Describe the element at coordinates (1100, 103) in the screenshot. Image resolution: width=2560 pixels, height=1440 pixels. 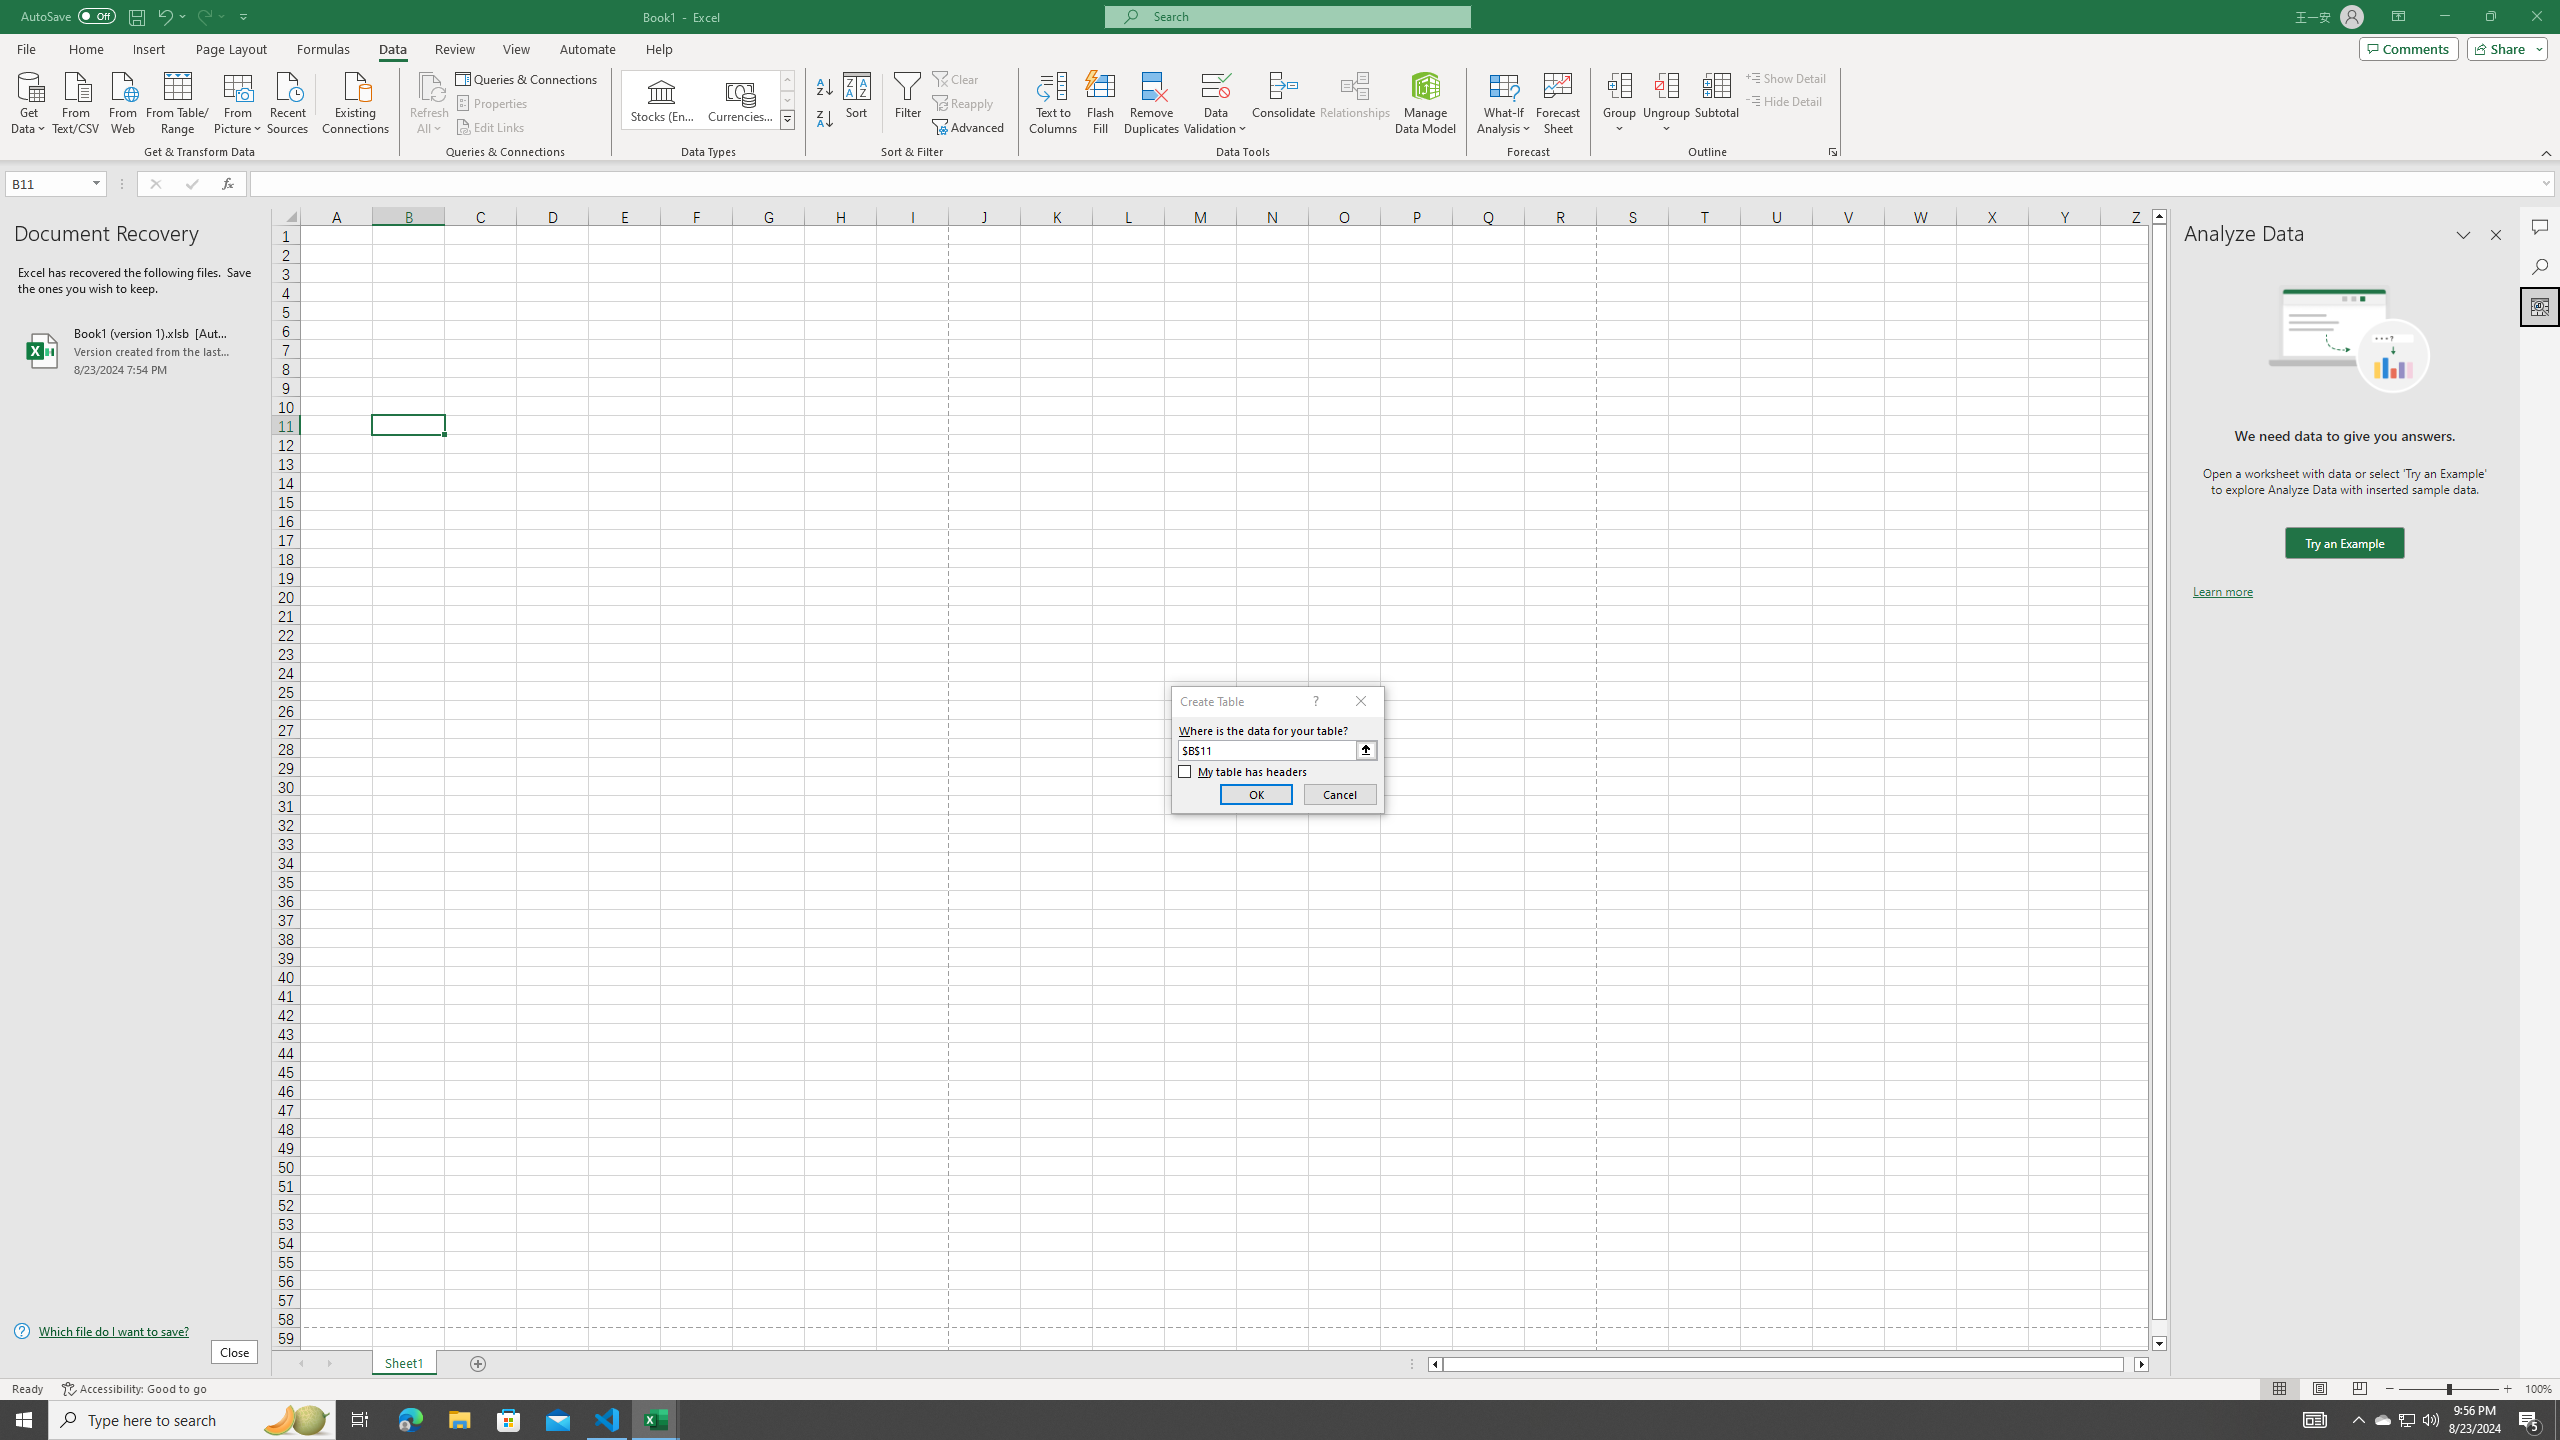
I see `Flash Fill` at that location.